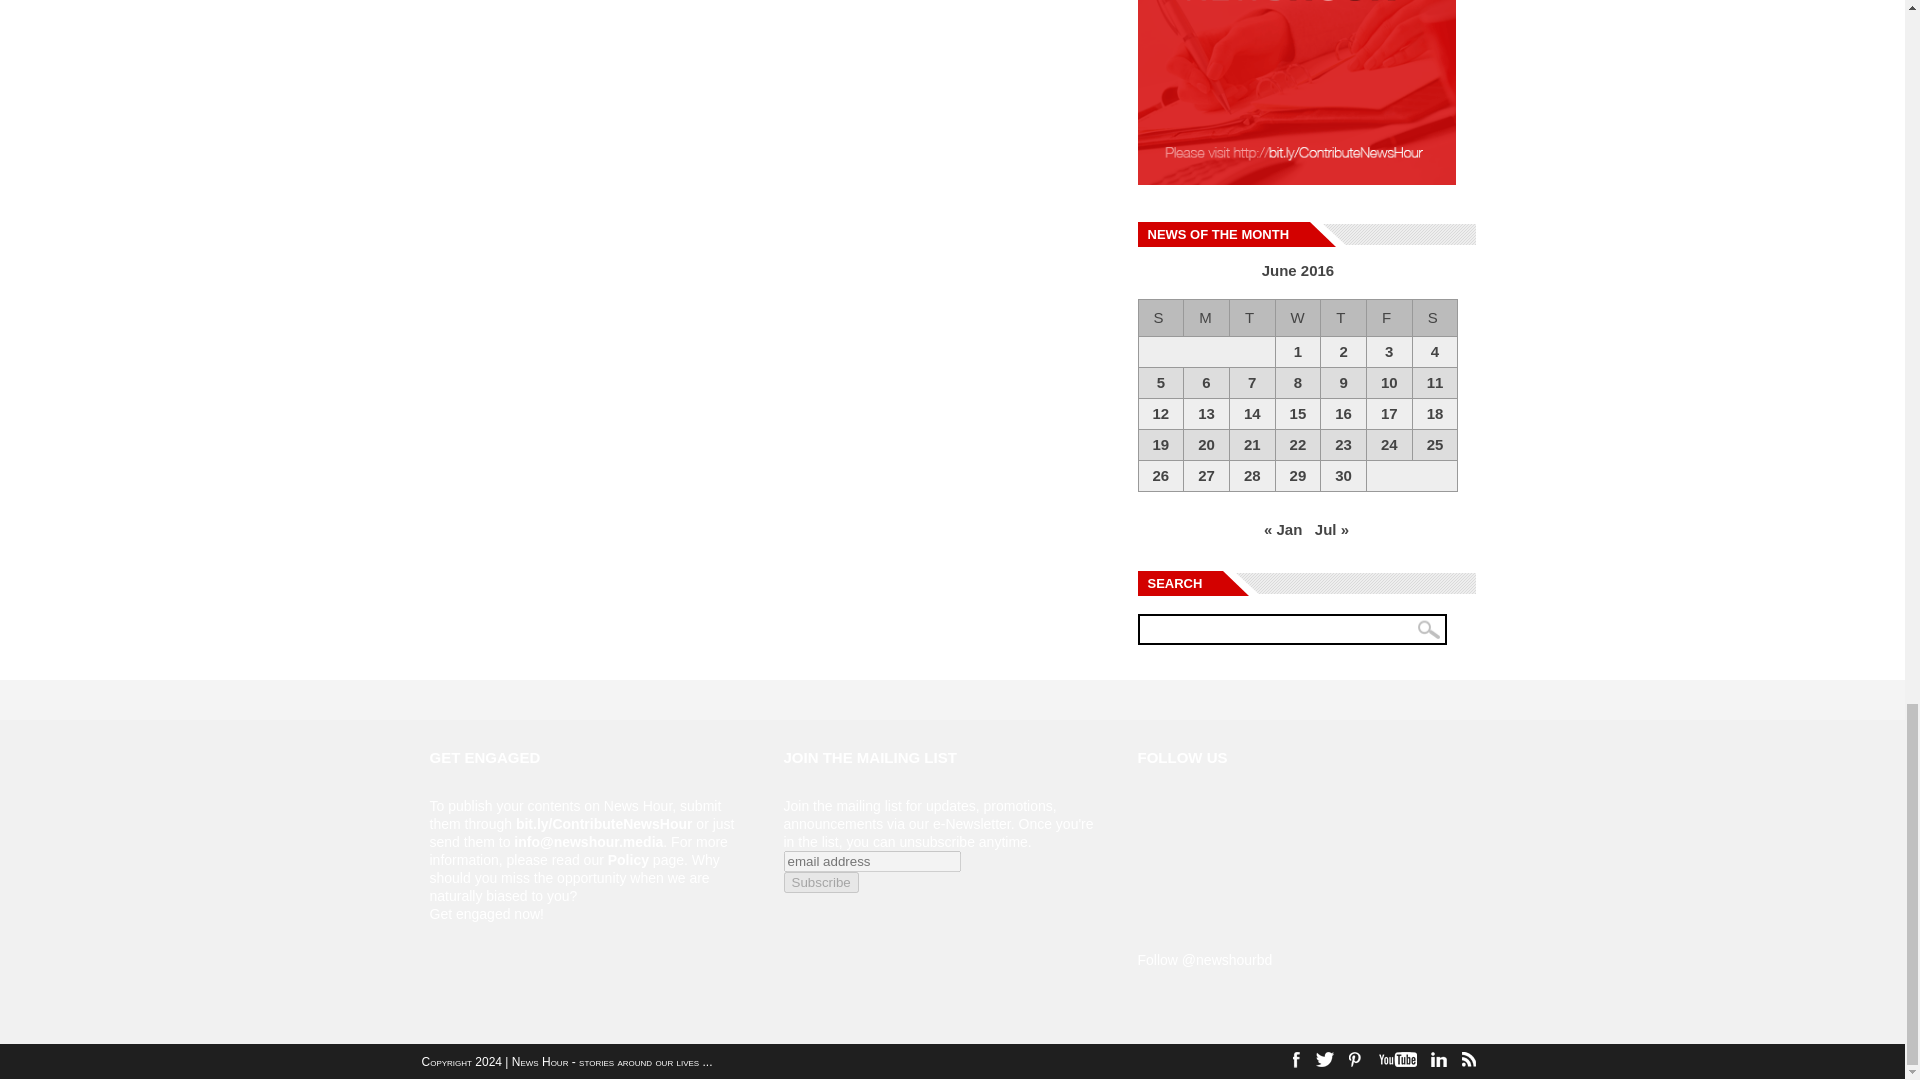 This screenshot has width=1920, height=1080. What do you see at coordinates (820, 882) in the screenshot?
I see `Subscribe` at bounding box center [820, 882].